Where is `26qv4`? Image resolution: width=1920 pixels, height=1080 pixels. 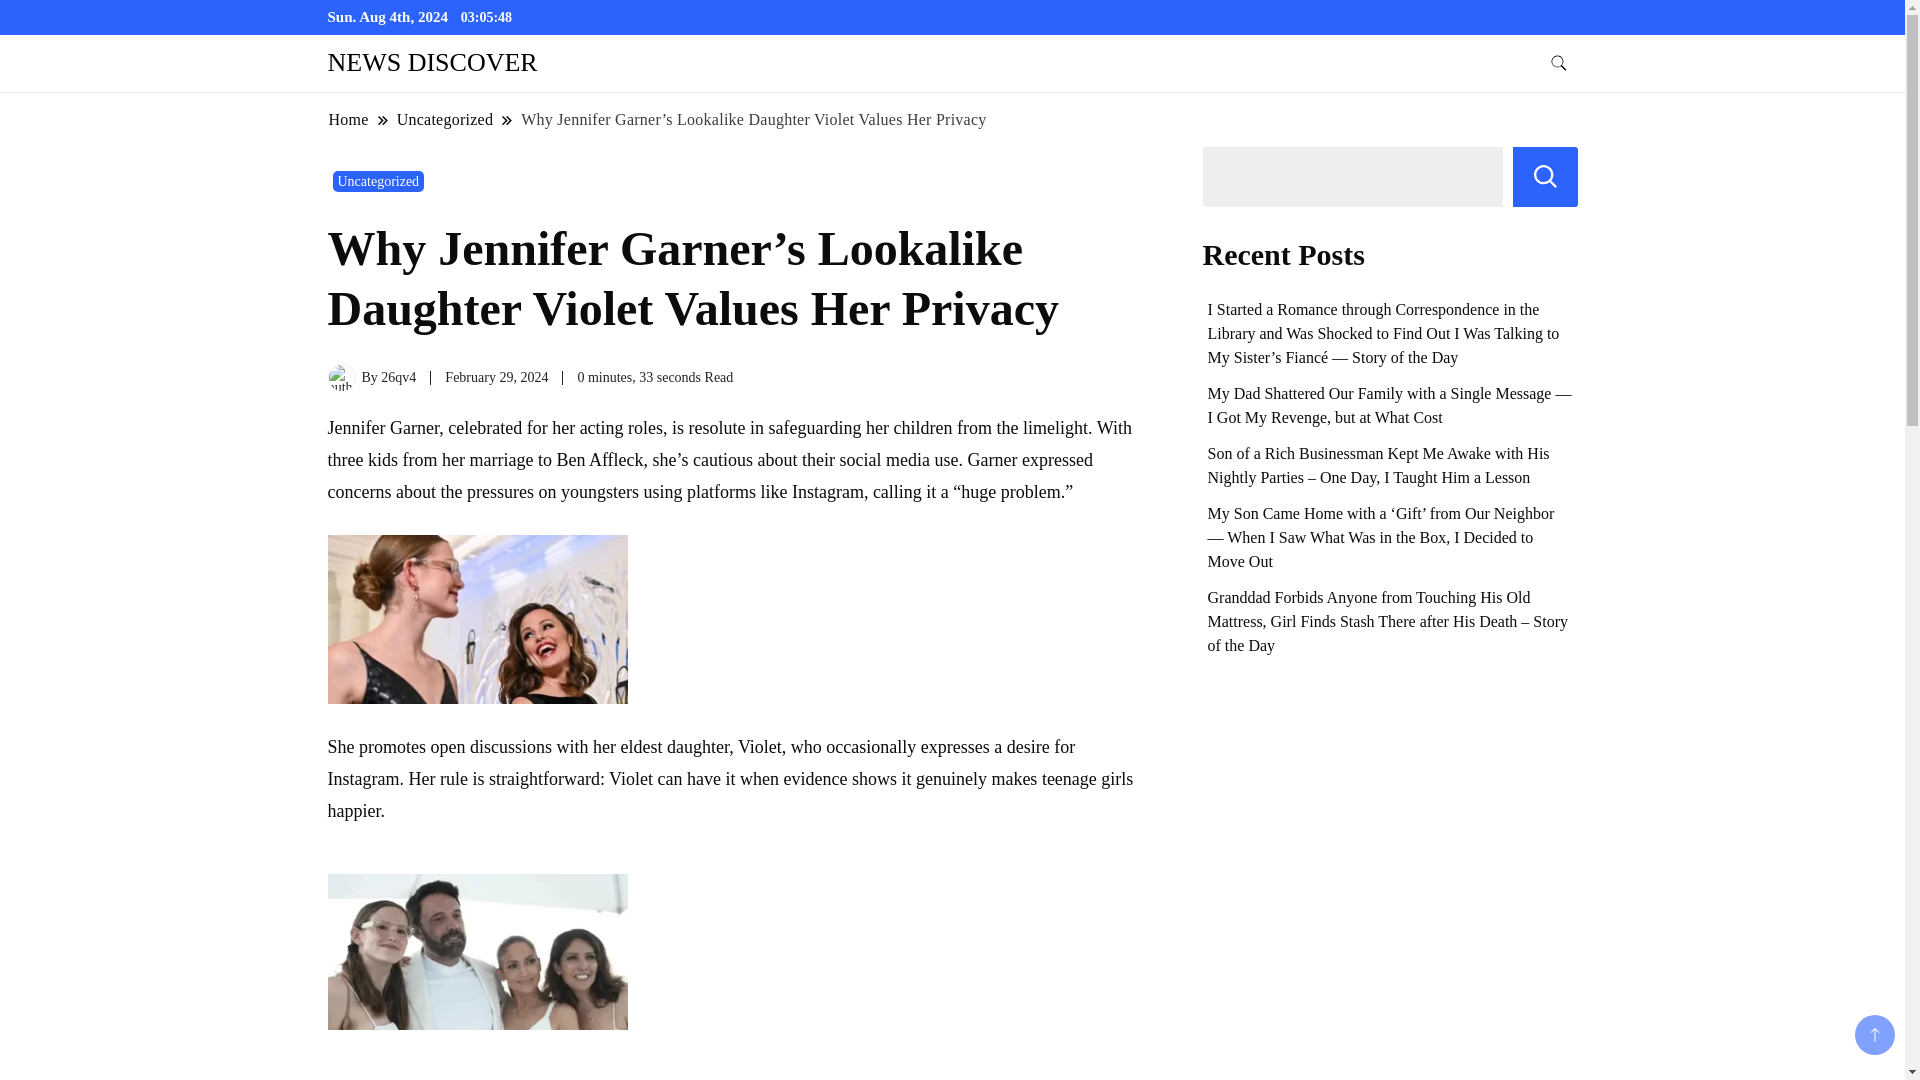 26qv4 is located at coordinates (398, 377).